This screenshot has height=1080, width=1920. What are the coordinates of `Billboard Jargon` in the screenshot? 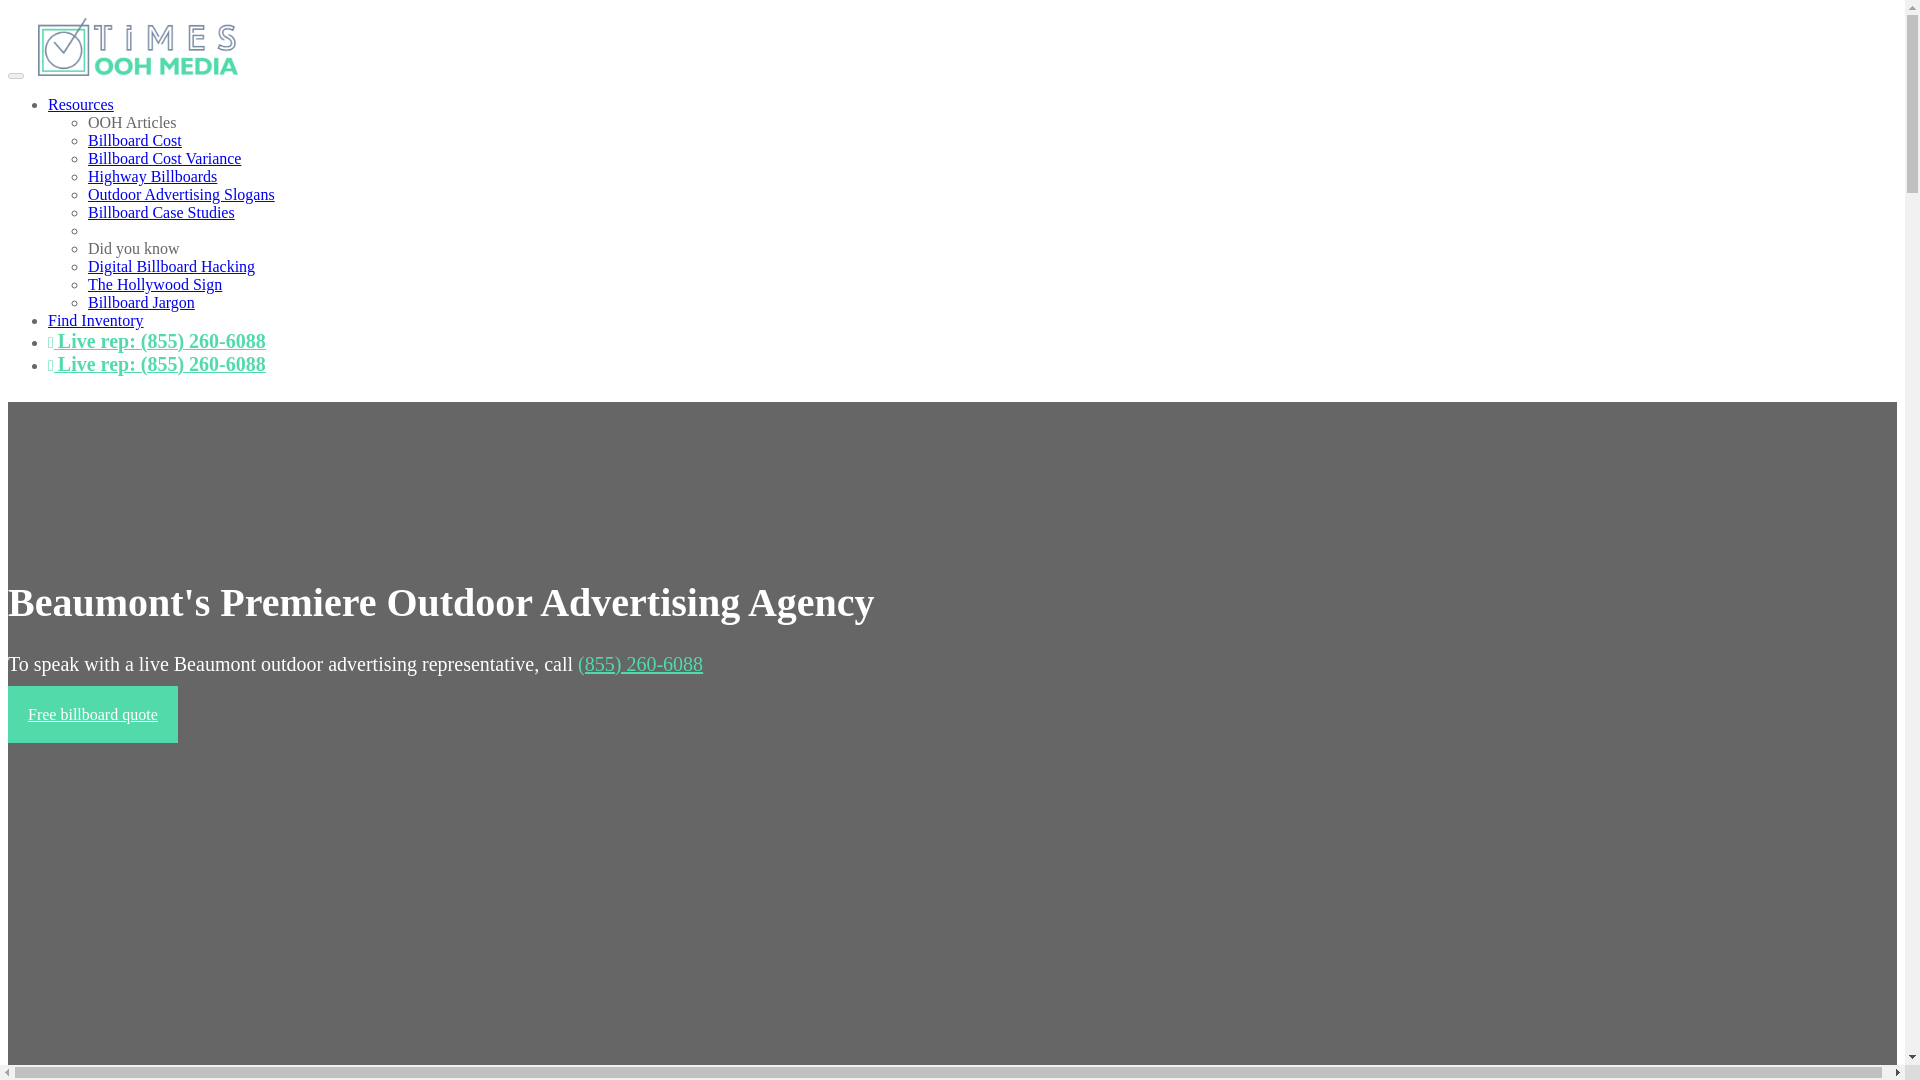 It's located at (142, 302).